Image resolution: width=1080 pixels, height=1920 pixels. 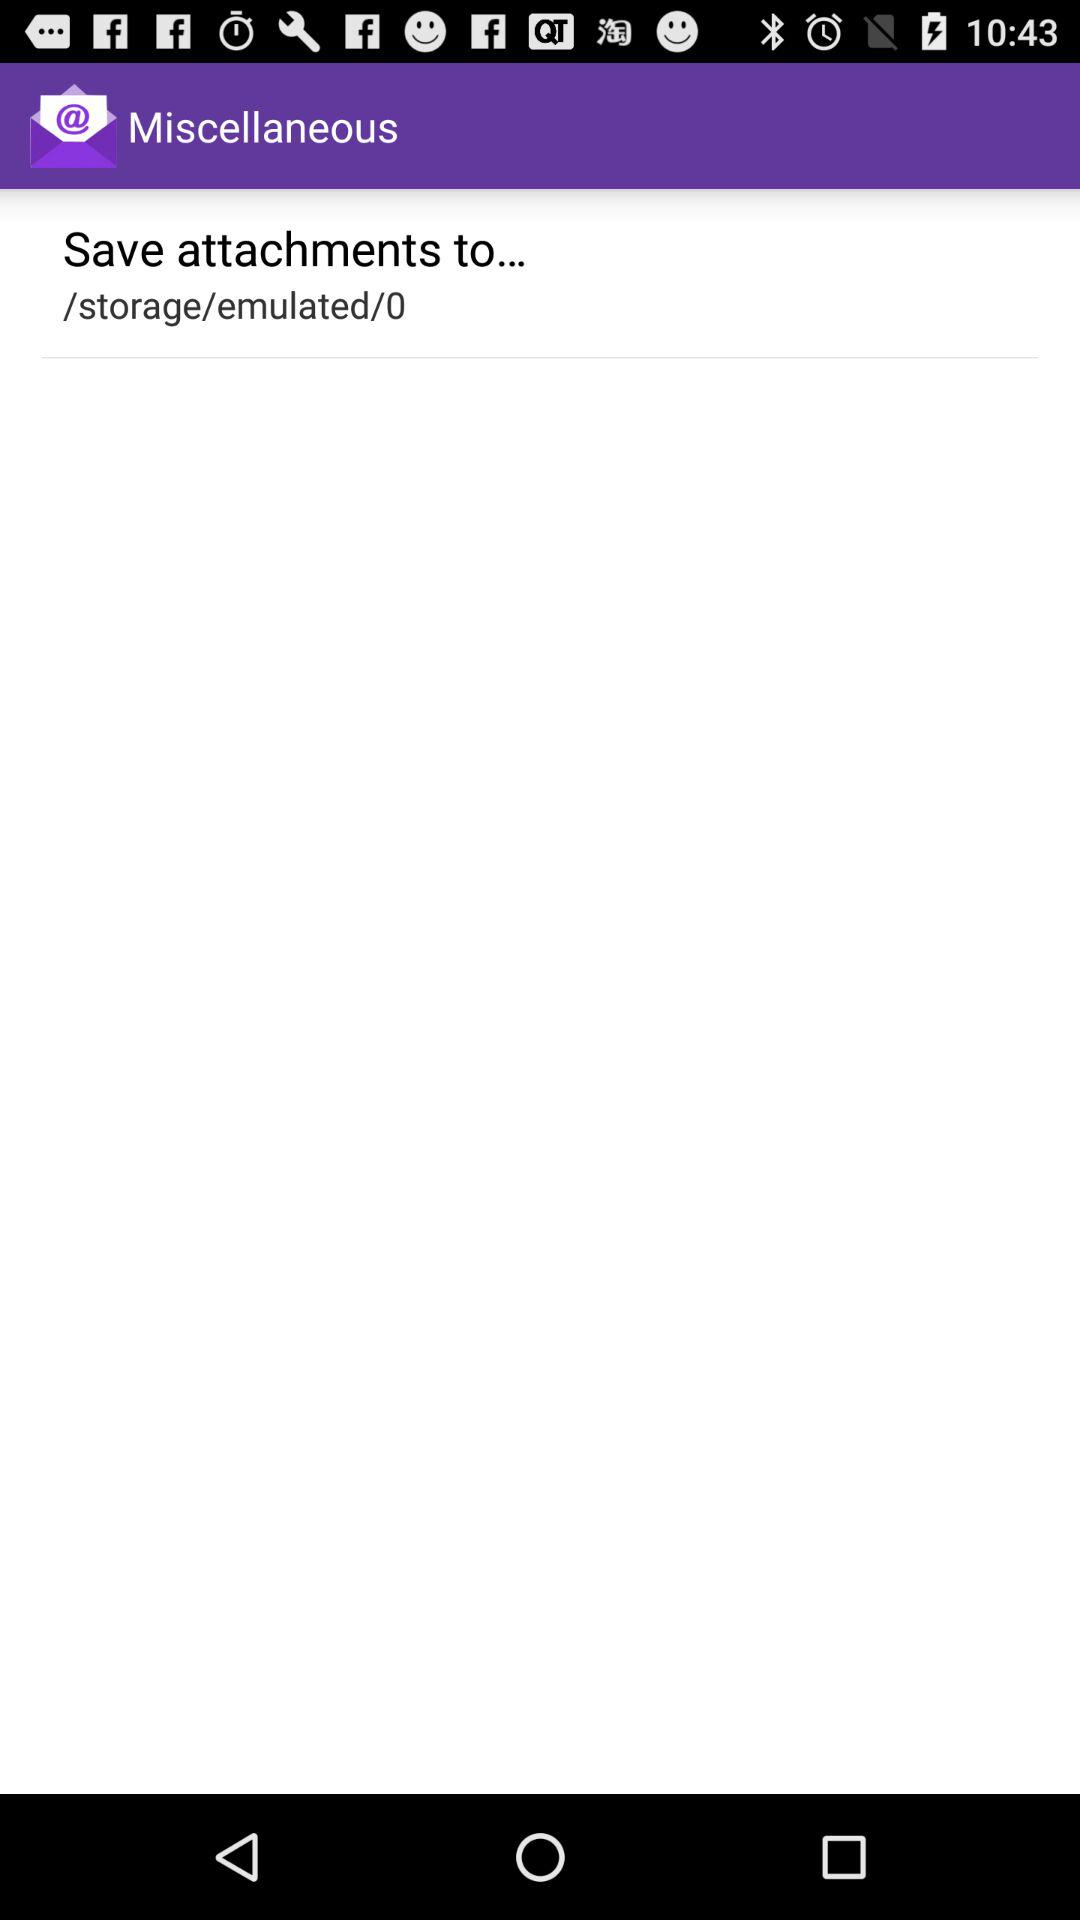 I want to click on swipe to the /storage/emulated/0 item, so click(x=234, y=304).